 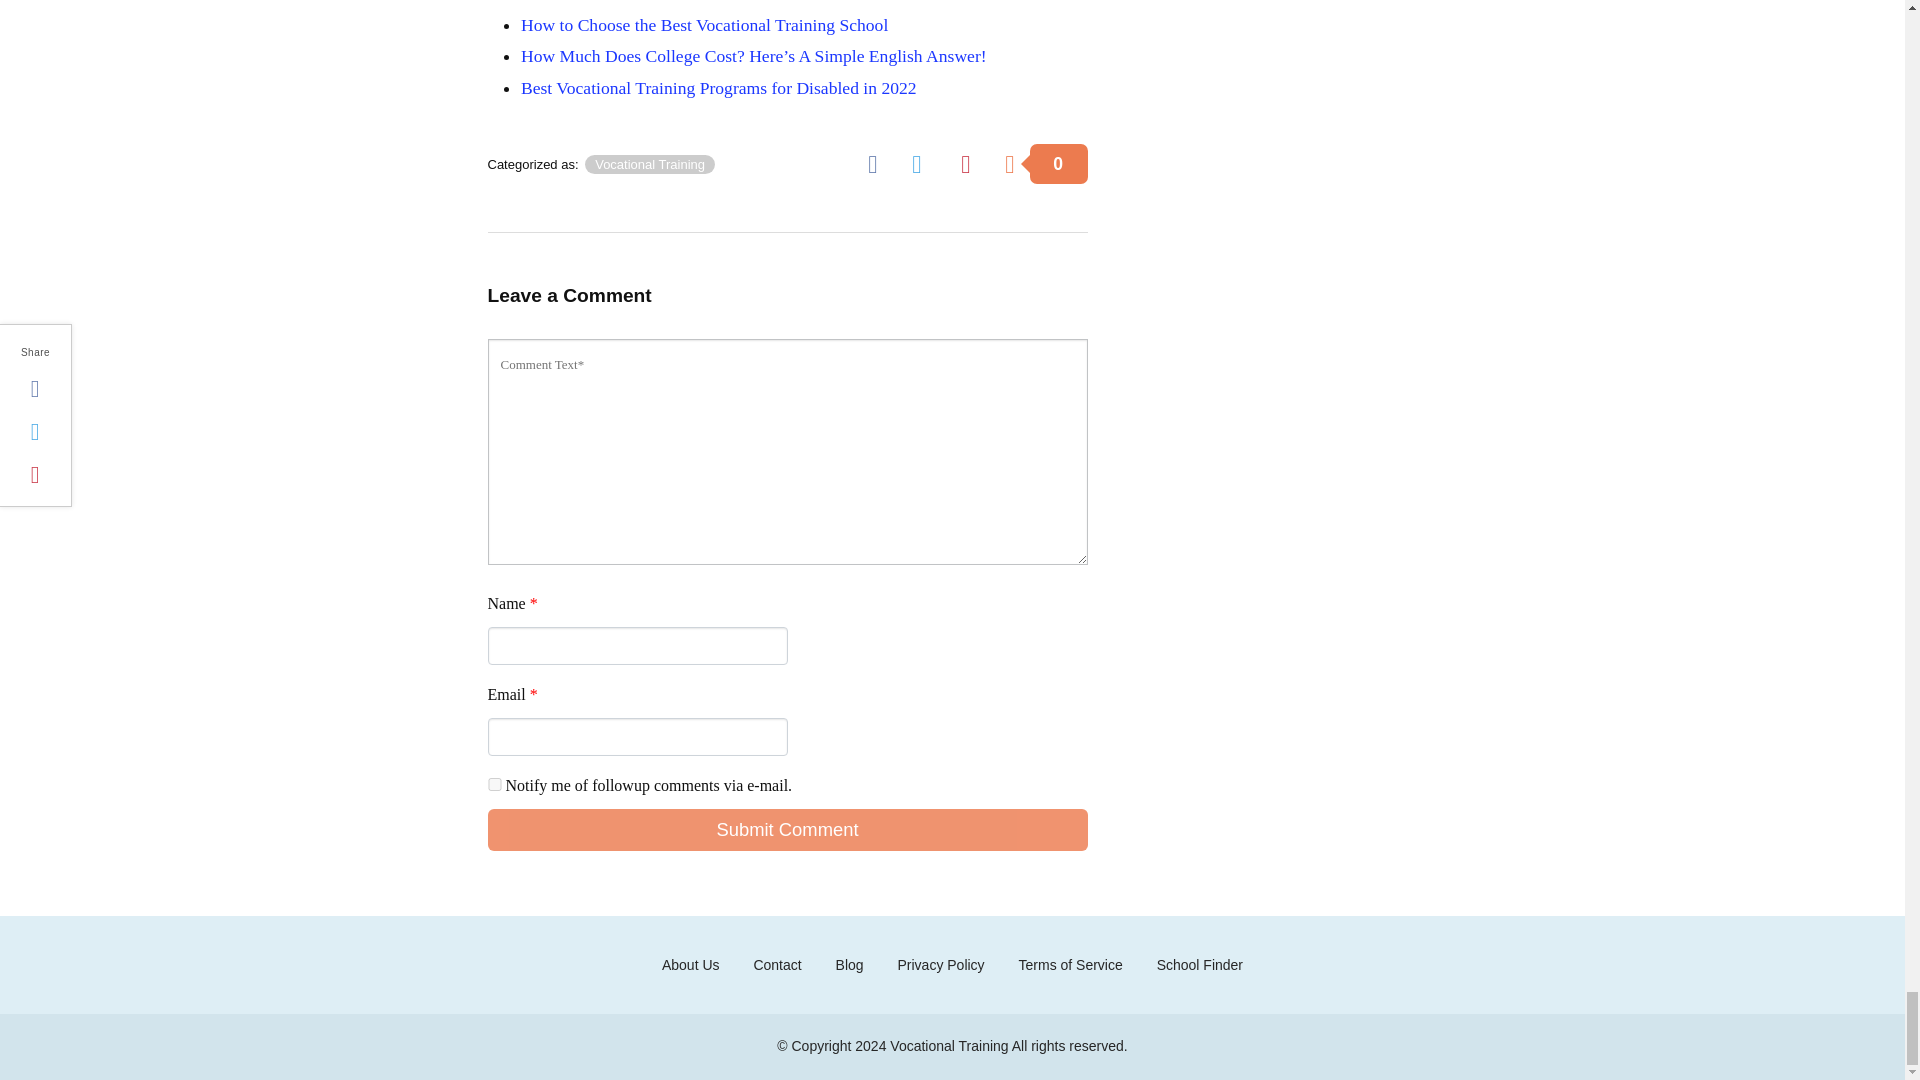 I want to click on Best Vocational Training Programs for Disabled in 2022, so click(x=718, y=88).